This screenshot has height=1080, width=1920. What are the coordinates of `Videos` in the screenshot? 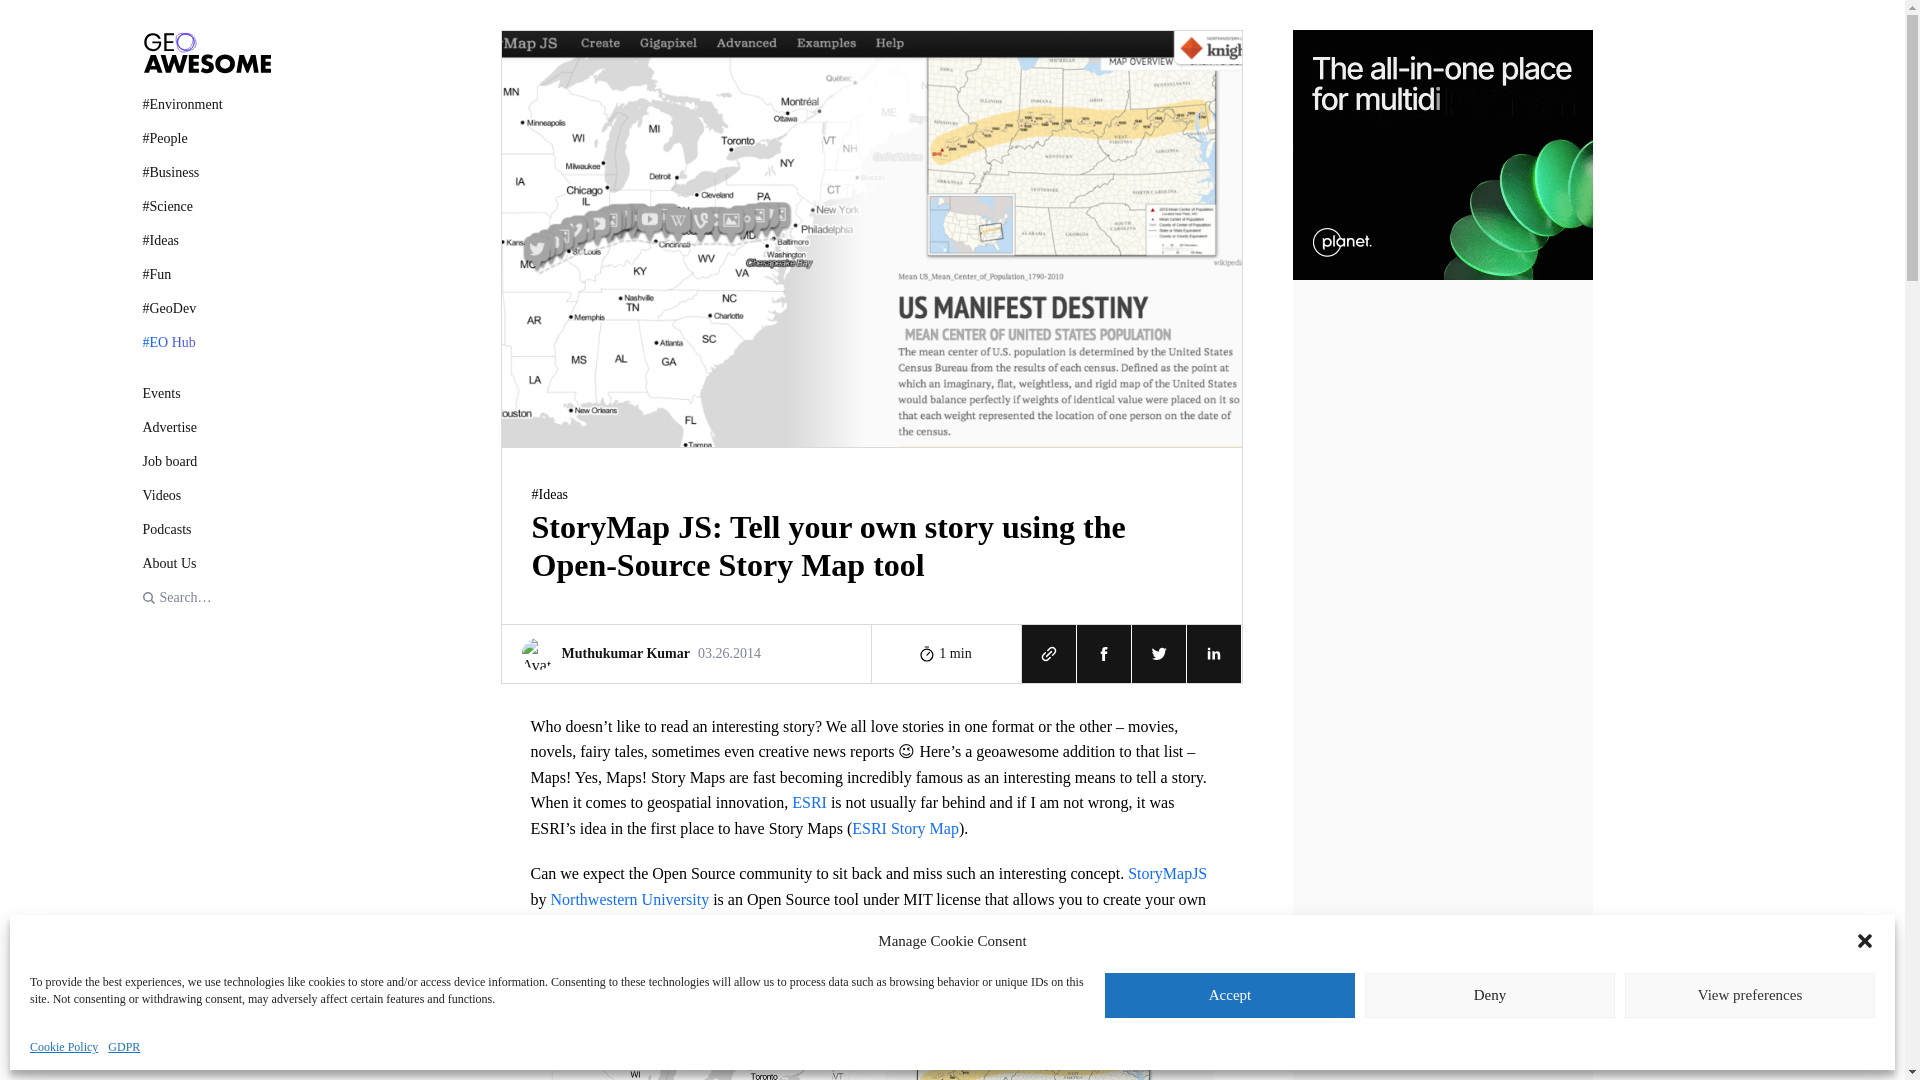 It's located at (946, 652).